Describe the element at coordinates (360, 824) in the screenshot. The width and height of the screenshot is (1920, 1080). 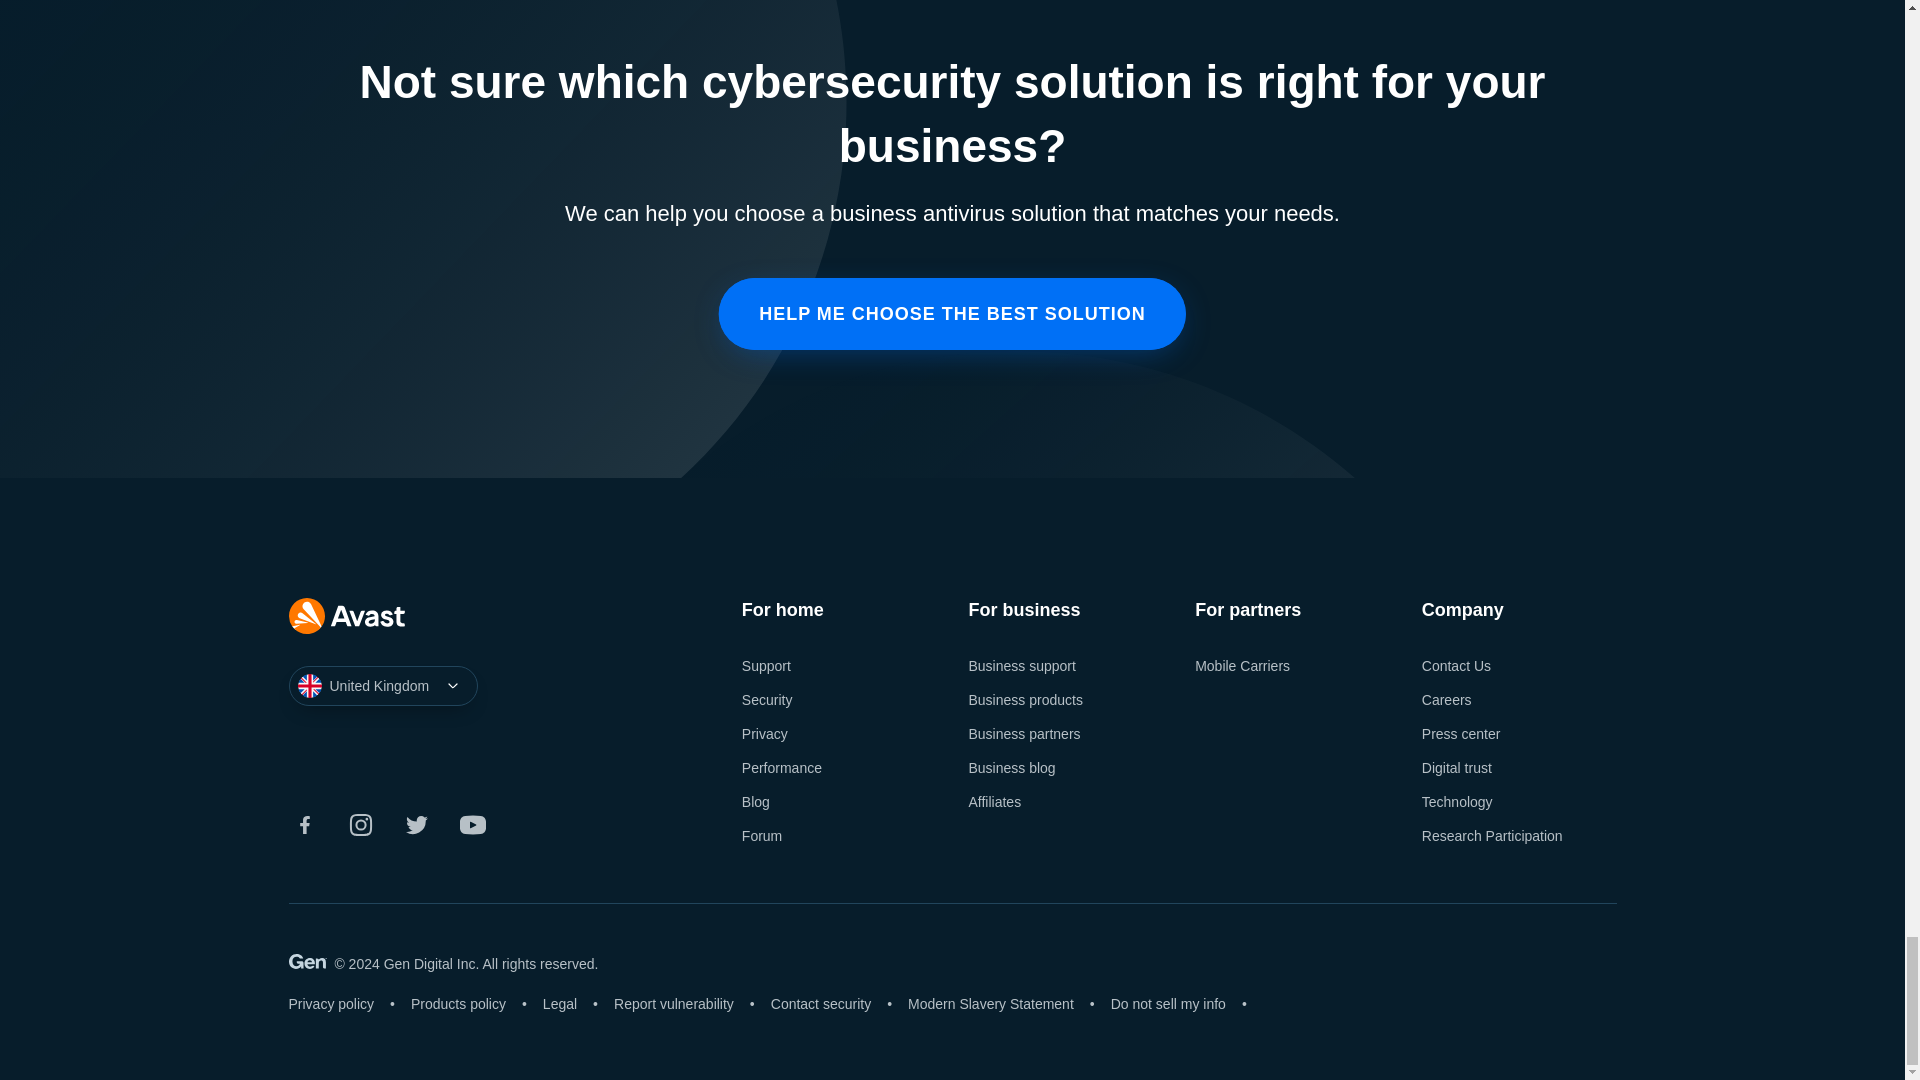
I see `instagram` at that location.